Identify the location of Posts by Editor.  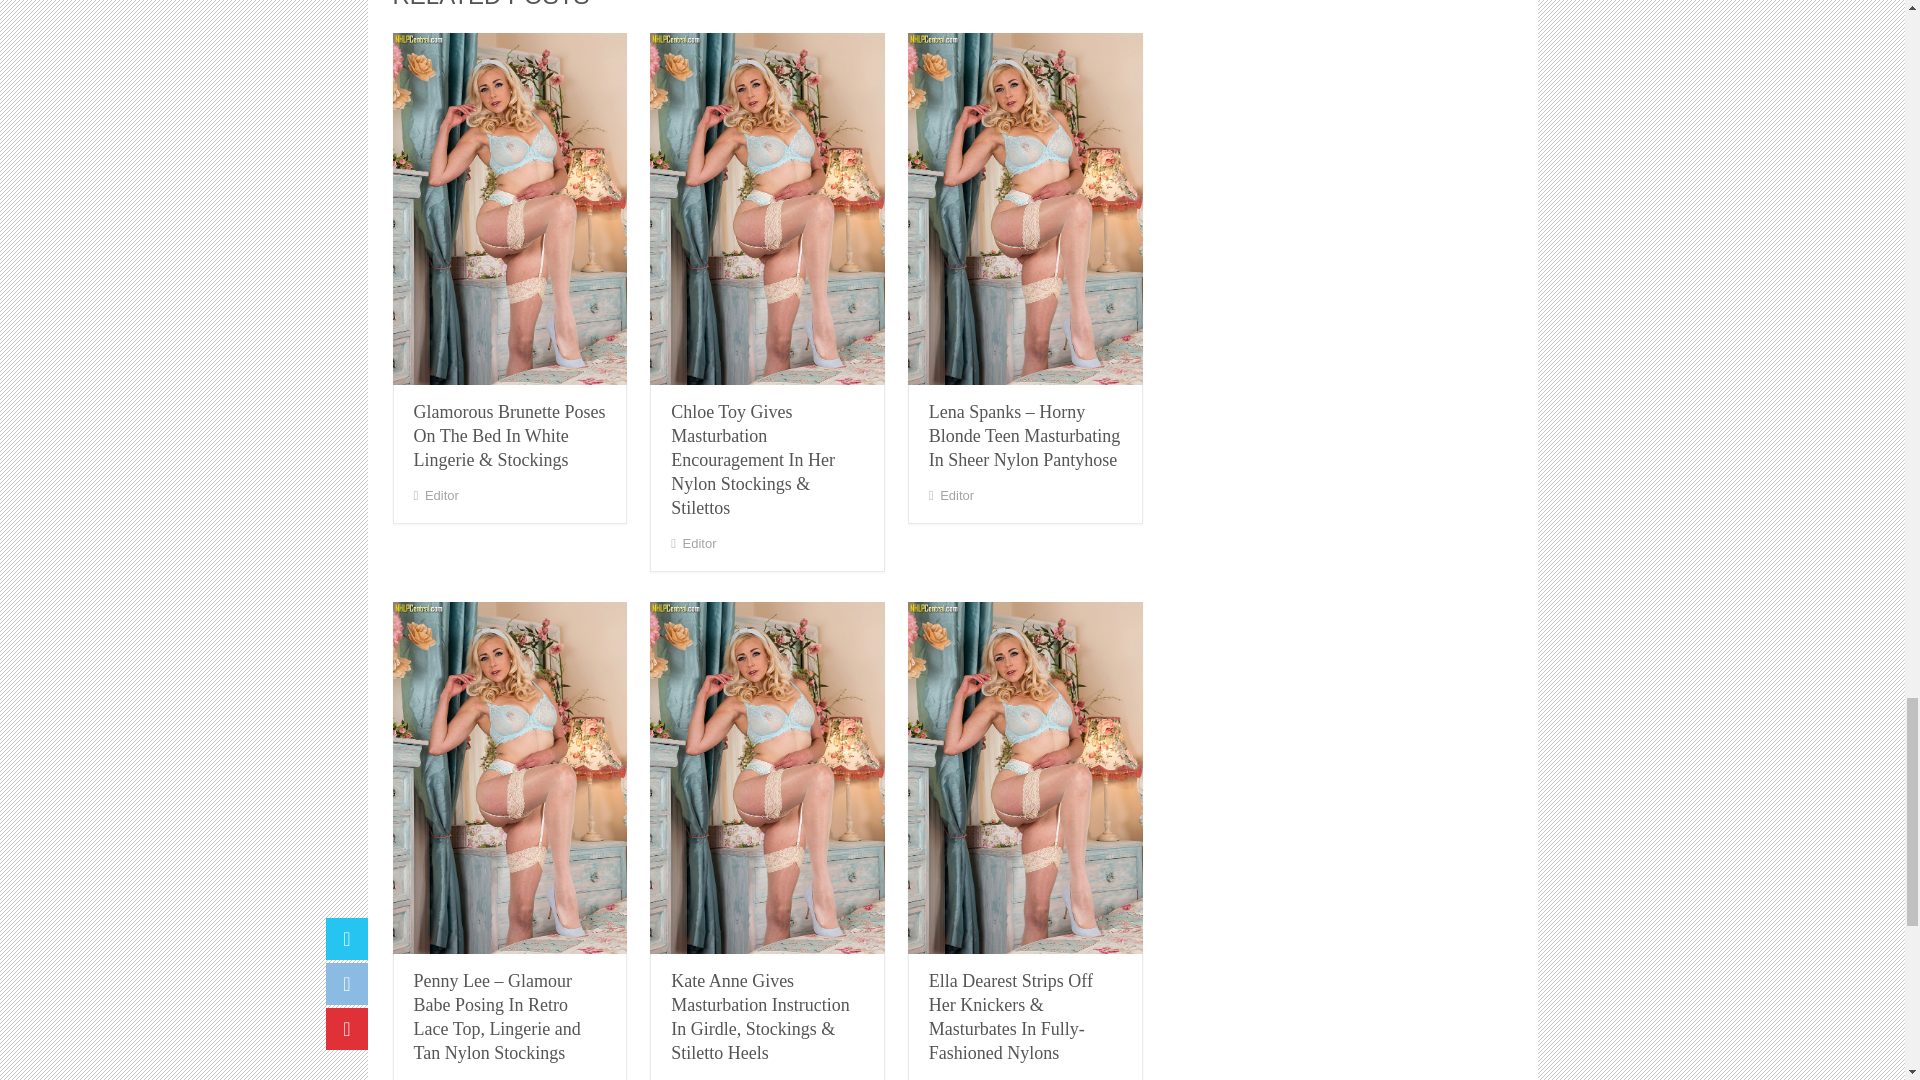
(441, 496).